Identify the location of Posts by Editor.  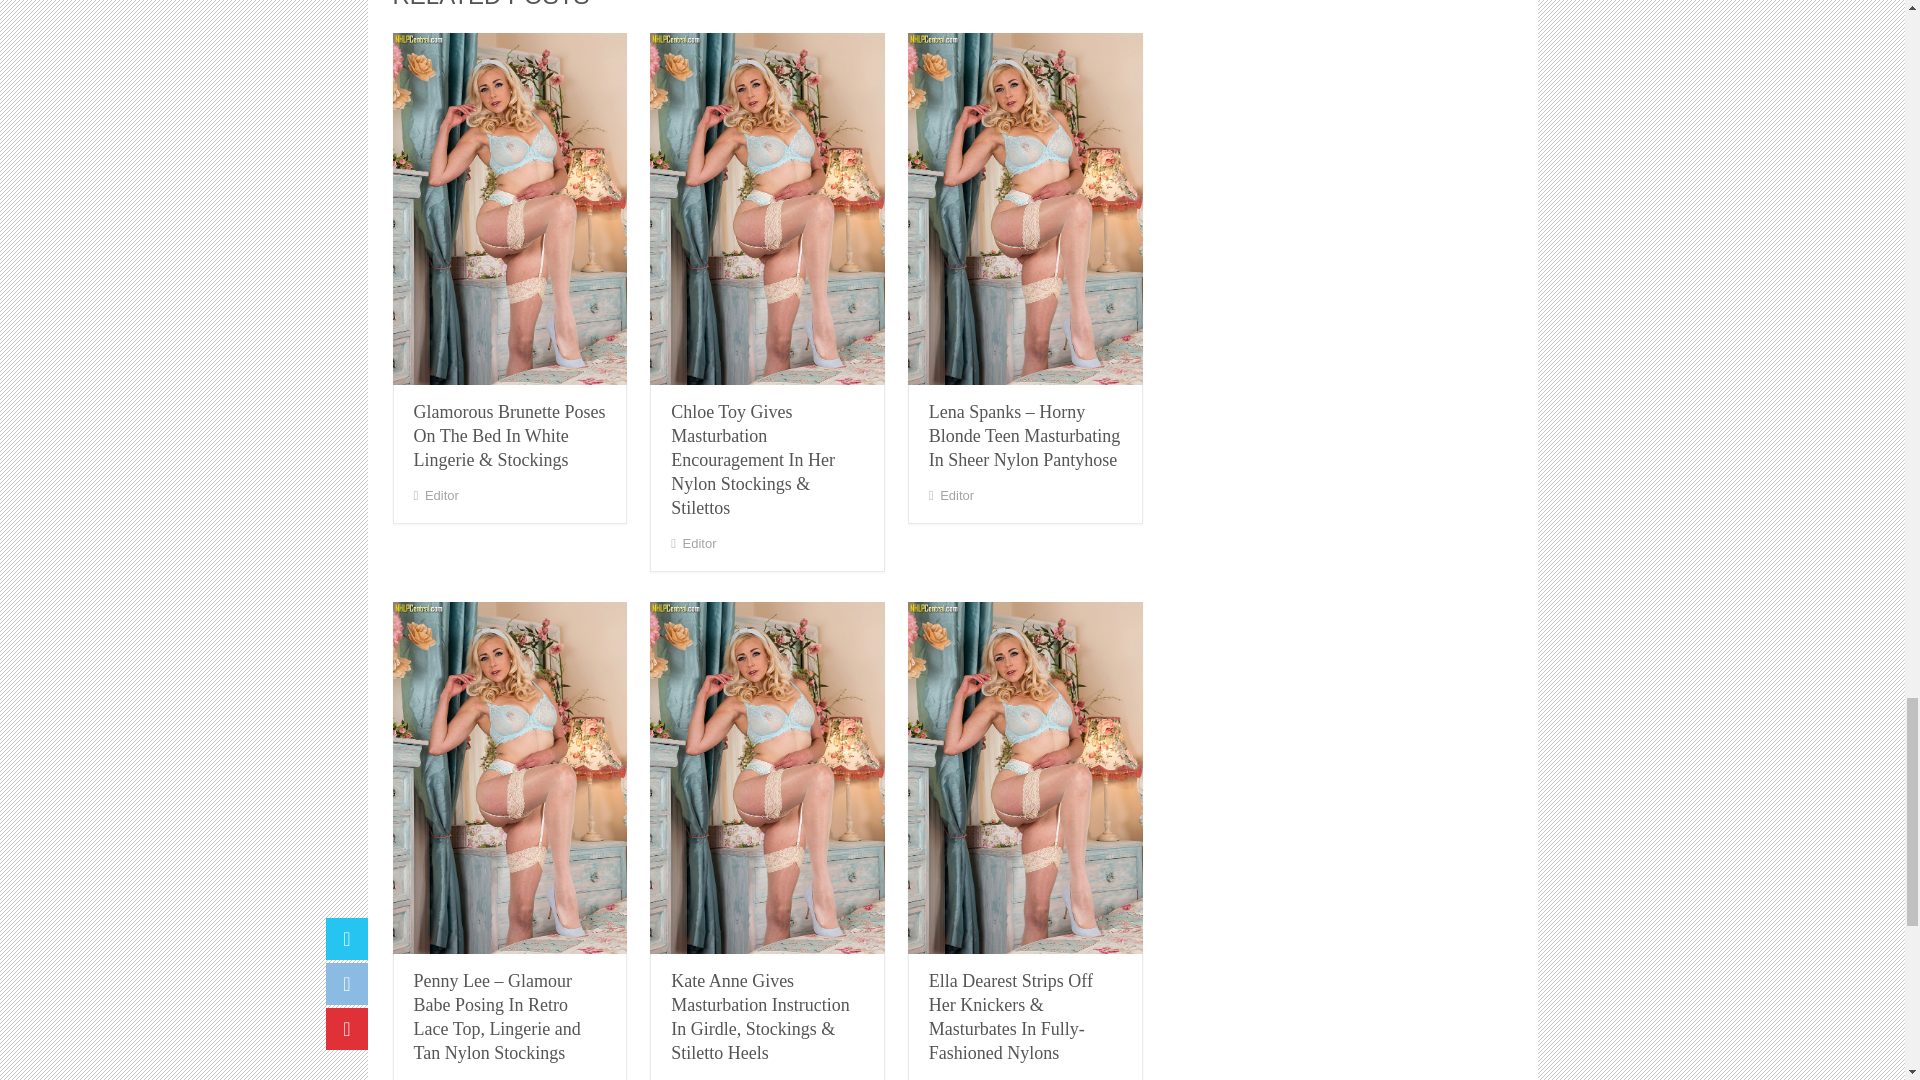
(441, 496).